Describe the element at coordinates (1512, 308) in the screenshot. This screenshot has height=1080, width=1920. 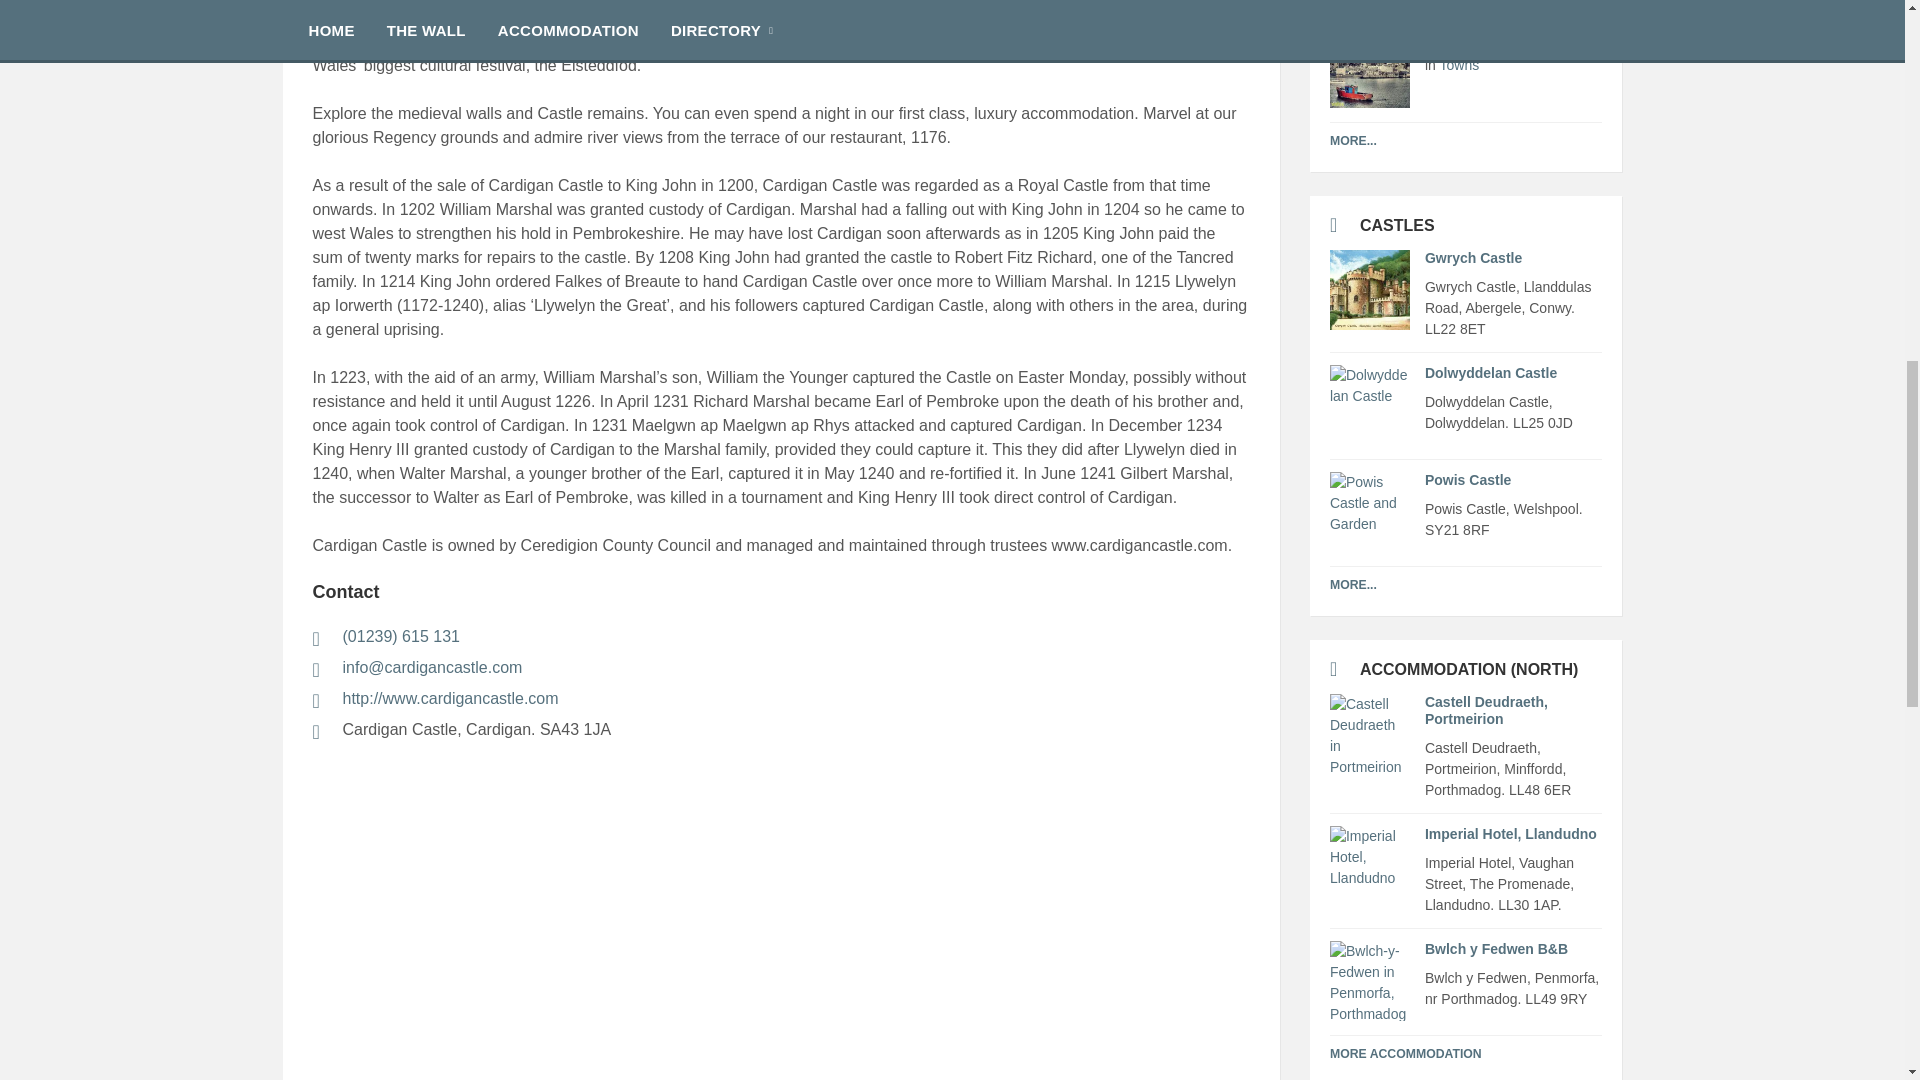
I see `Address` at that location.